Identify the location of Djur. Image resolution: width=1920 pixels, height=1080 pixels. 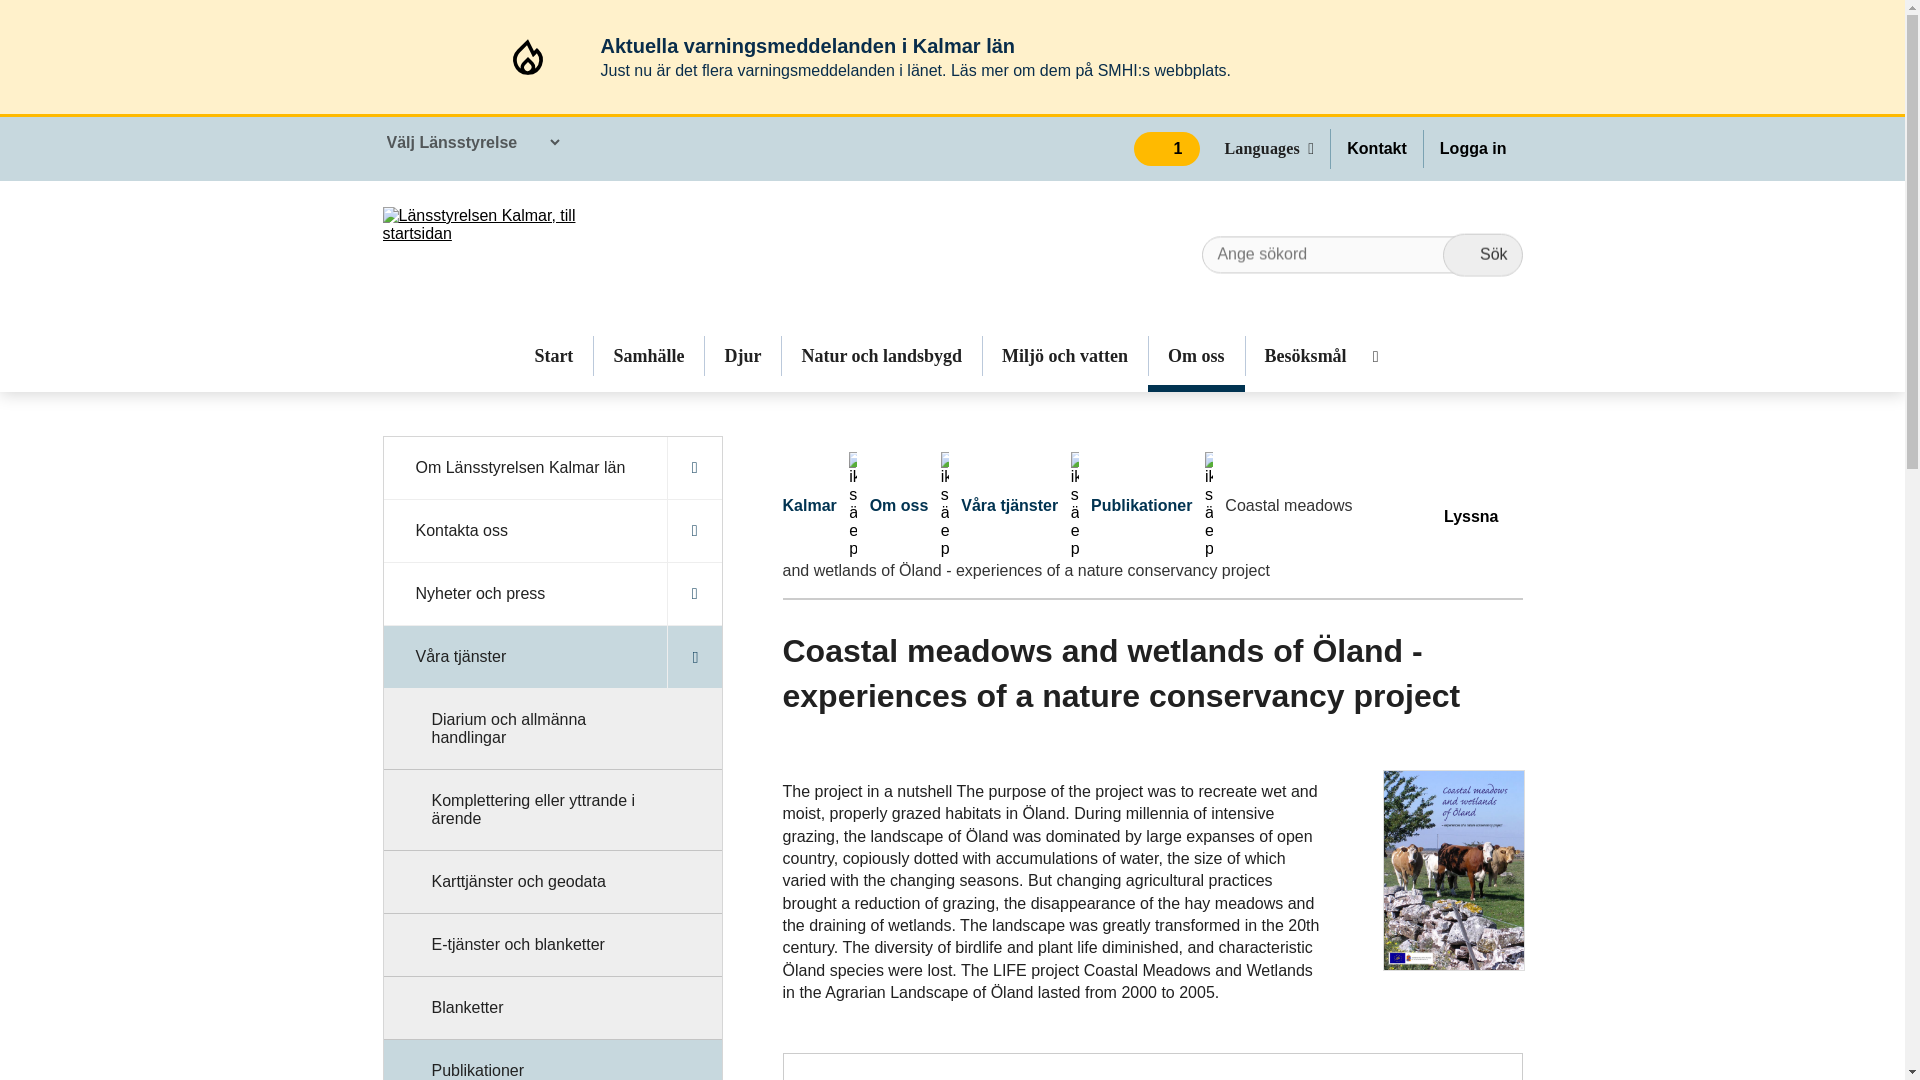
(742, 355).